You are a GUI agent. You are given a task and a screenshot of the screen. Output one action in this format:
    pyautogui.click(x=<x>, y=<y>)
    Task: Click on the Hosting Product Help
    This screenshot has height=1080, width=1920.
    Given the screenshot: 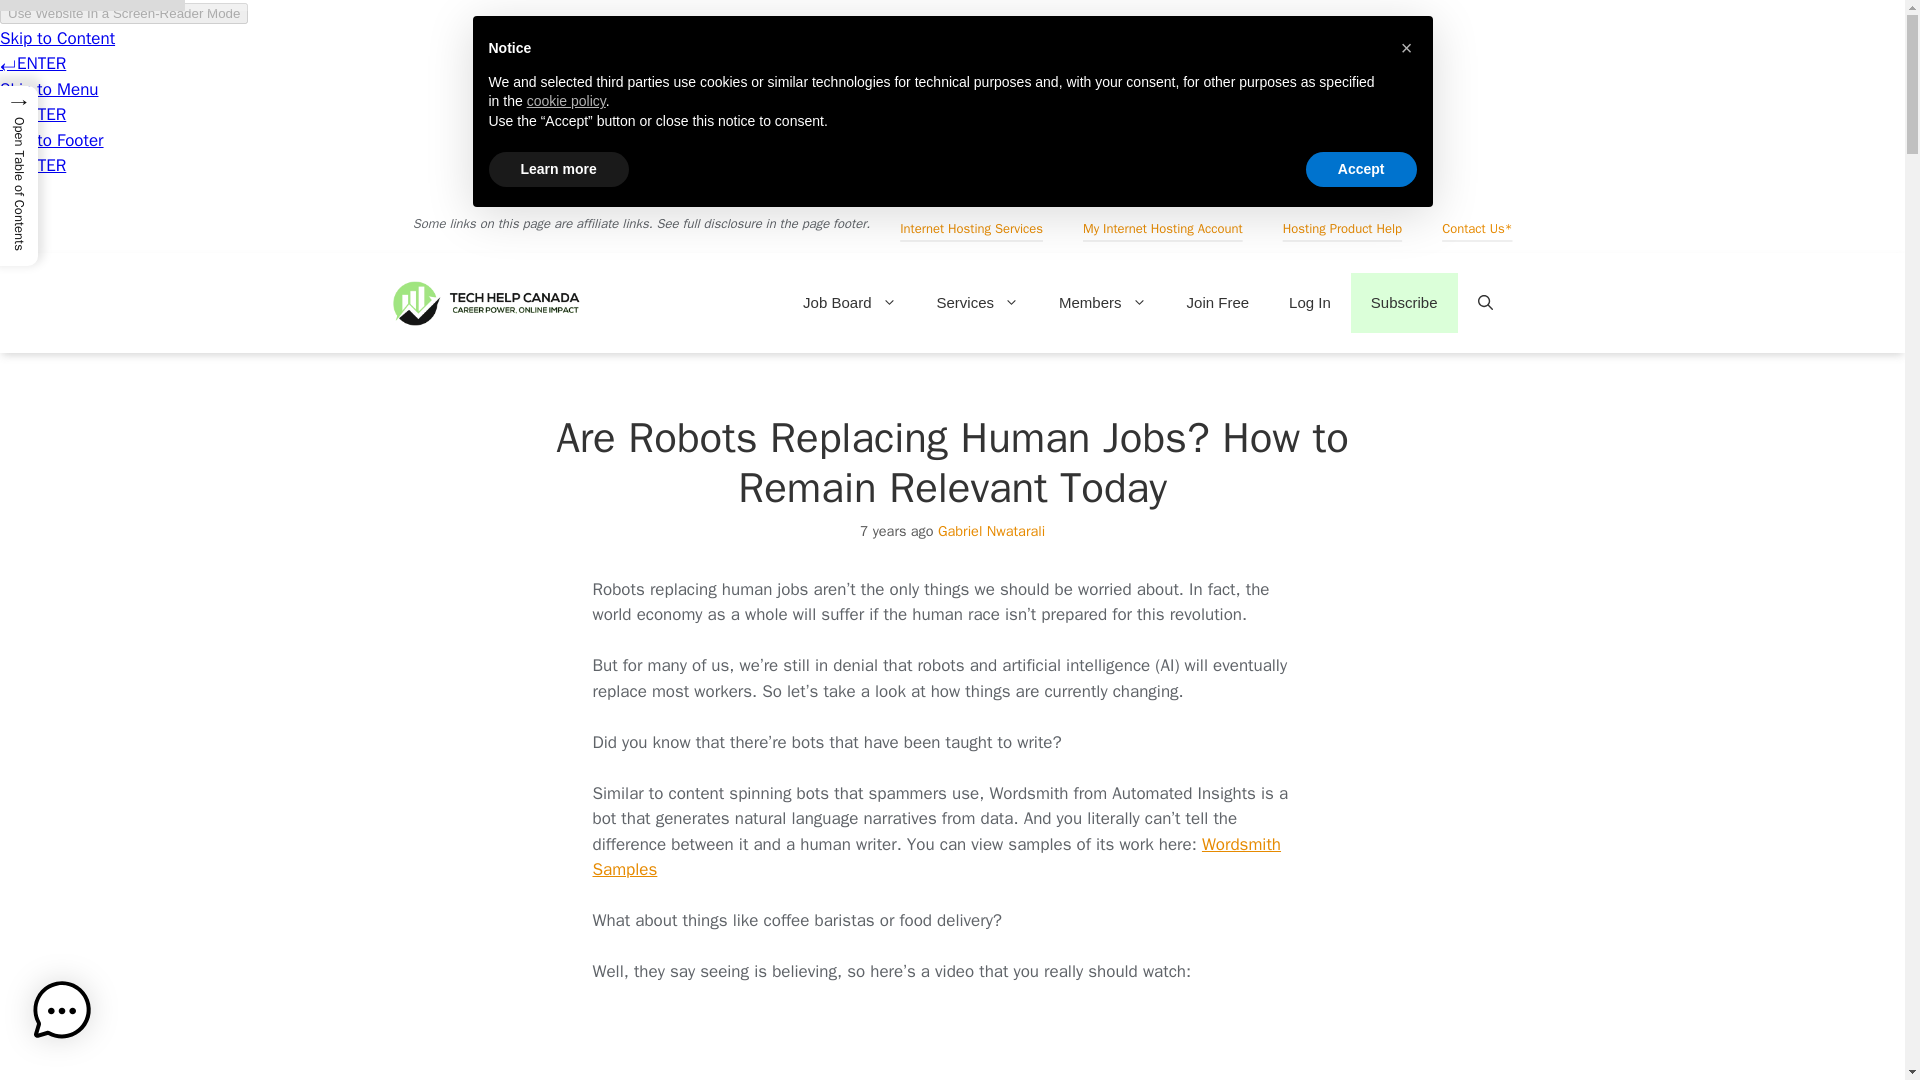 What is the action you would take?
    pyautogui.click(x=1342, y=228)
    